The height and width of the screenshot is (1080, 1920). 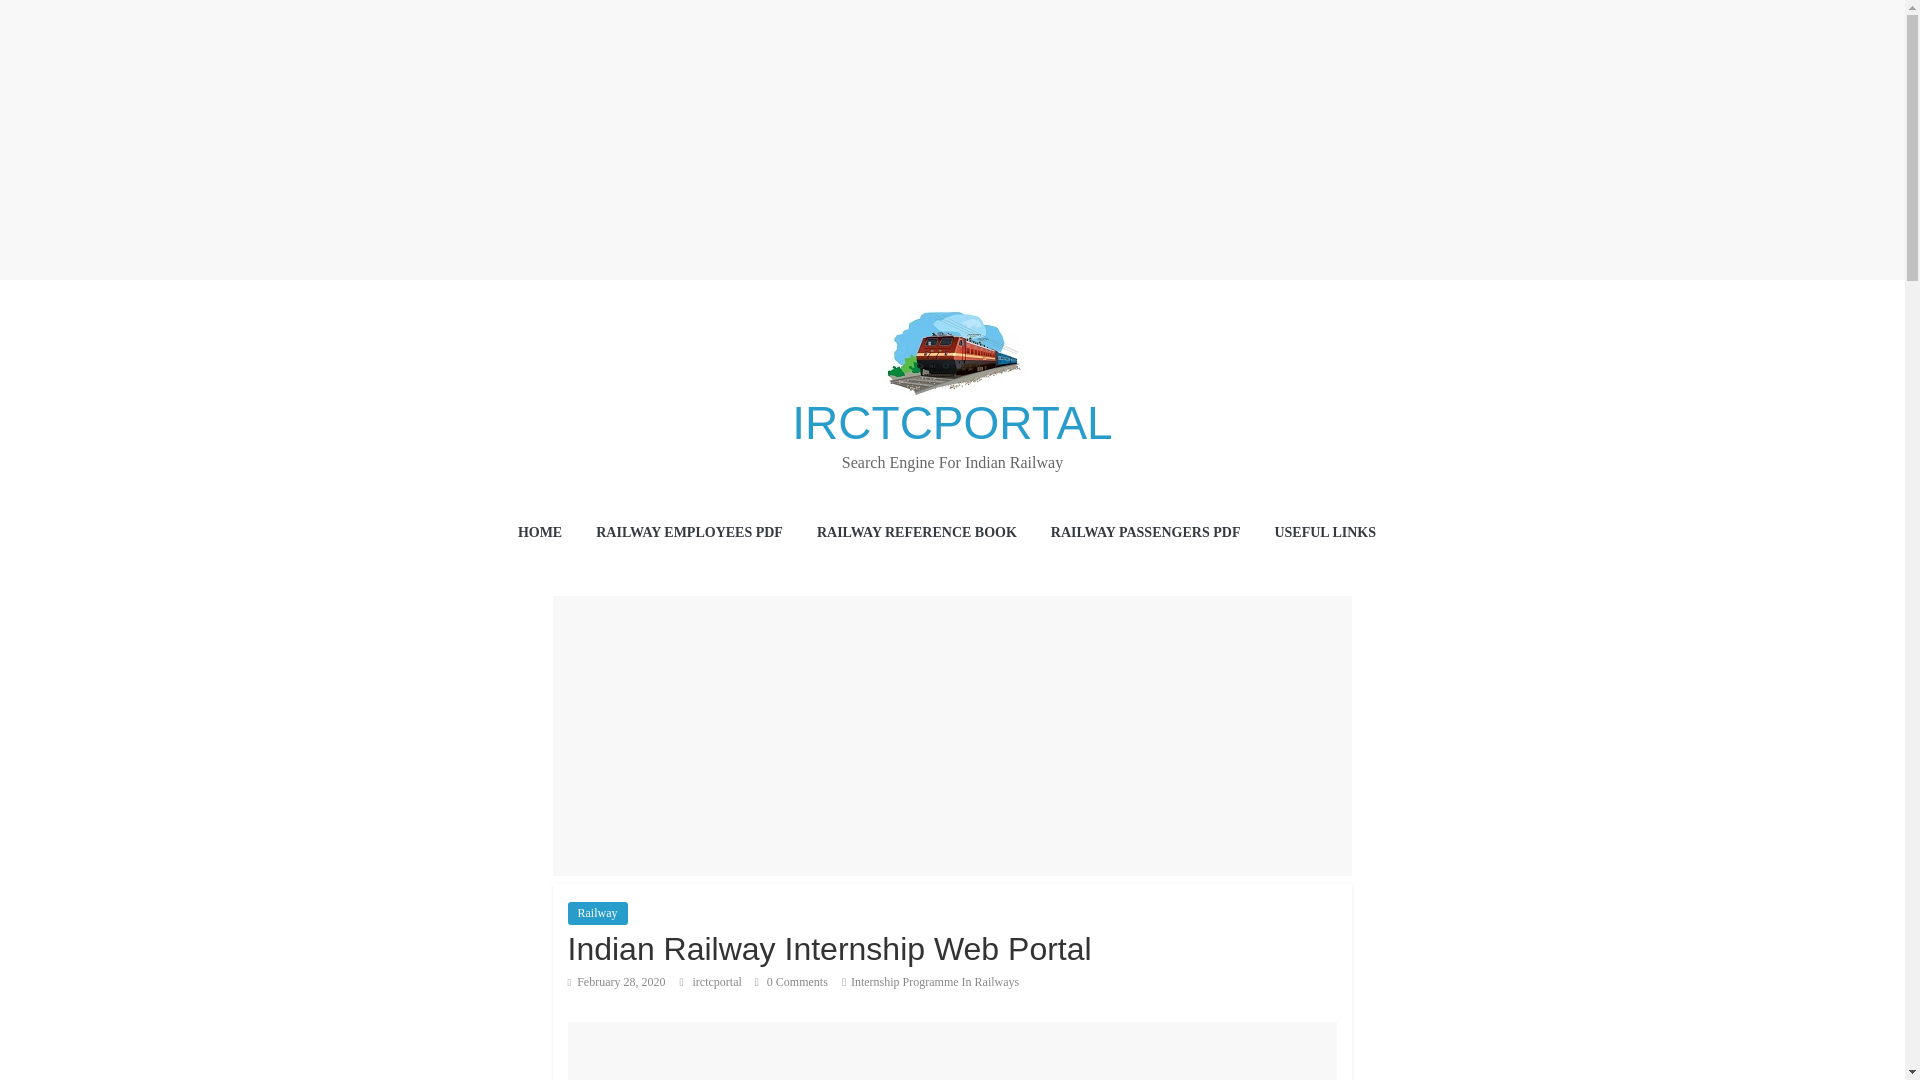 I want to click on irctcportal, so click(x=718, y=982).